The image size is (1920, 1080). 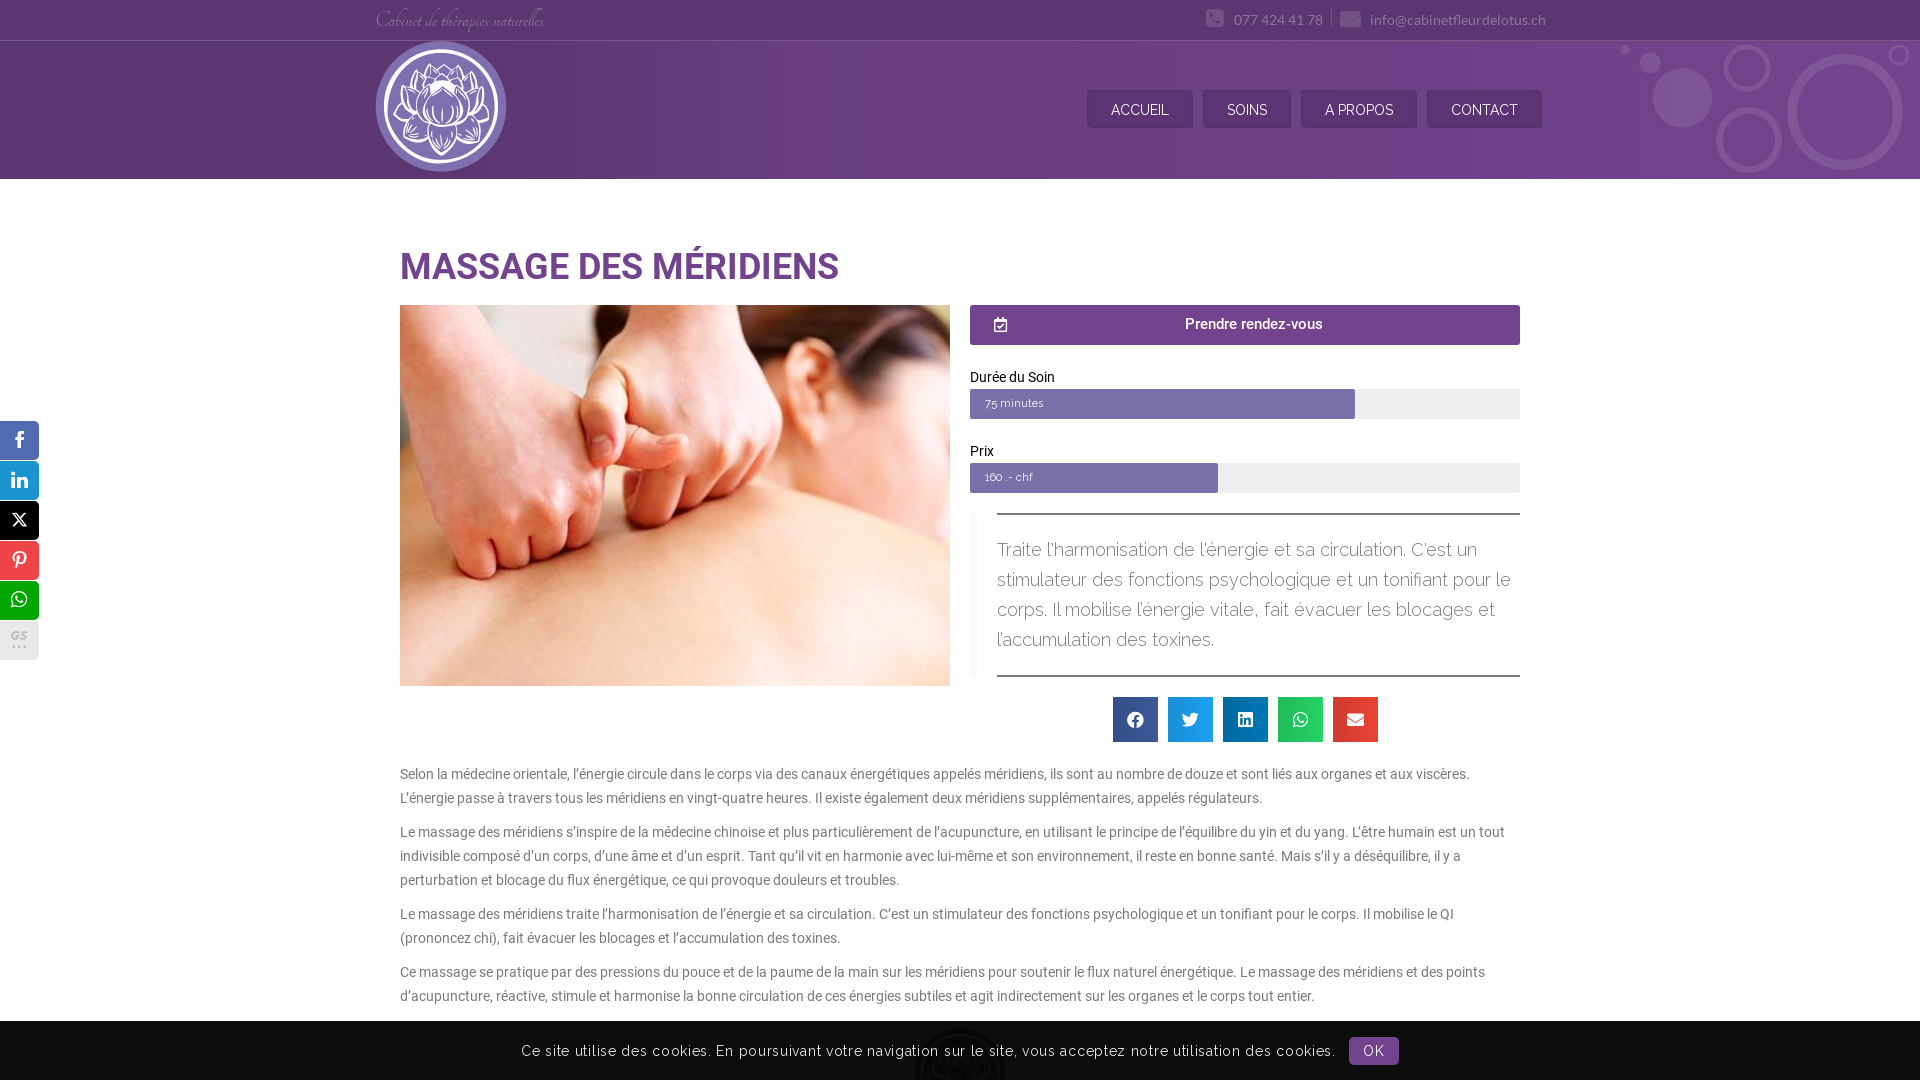 I want to click on Prendre rendez-vous, so click(x=1245, y=325).